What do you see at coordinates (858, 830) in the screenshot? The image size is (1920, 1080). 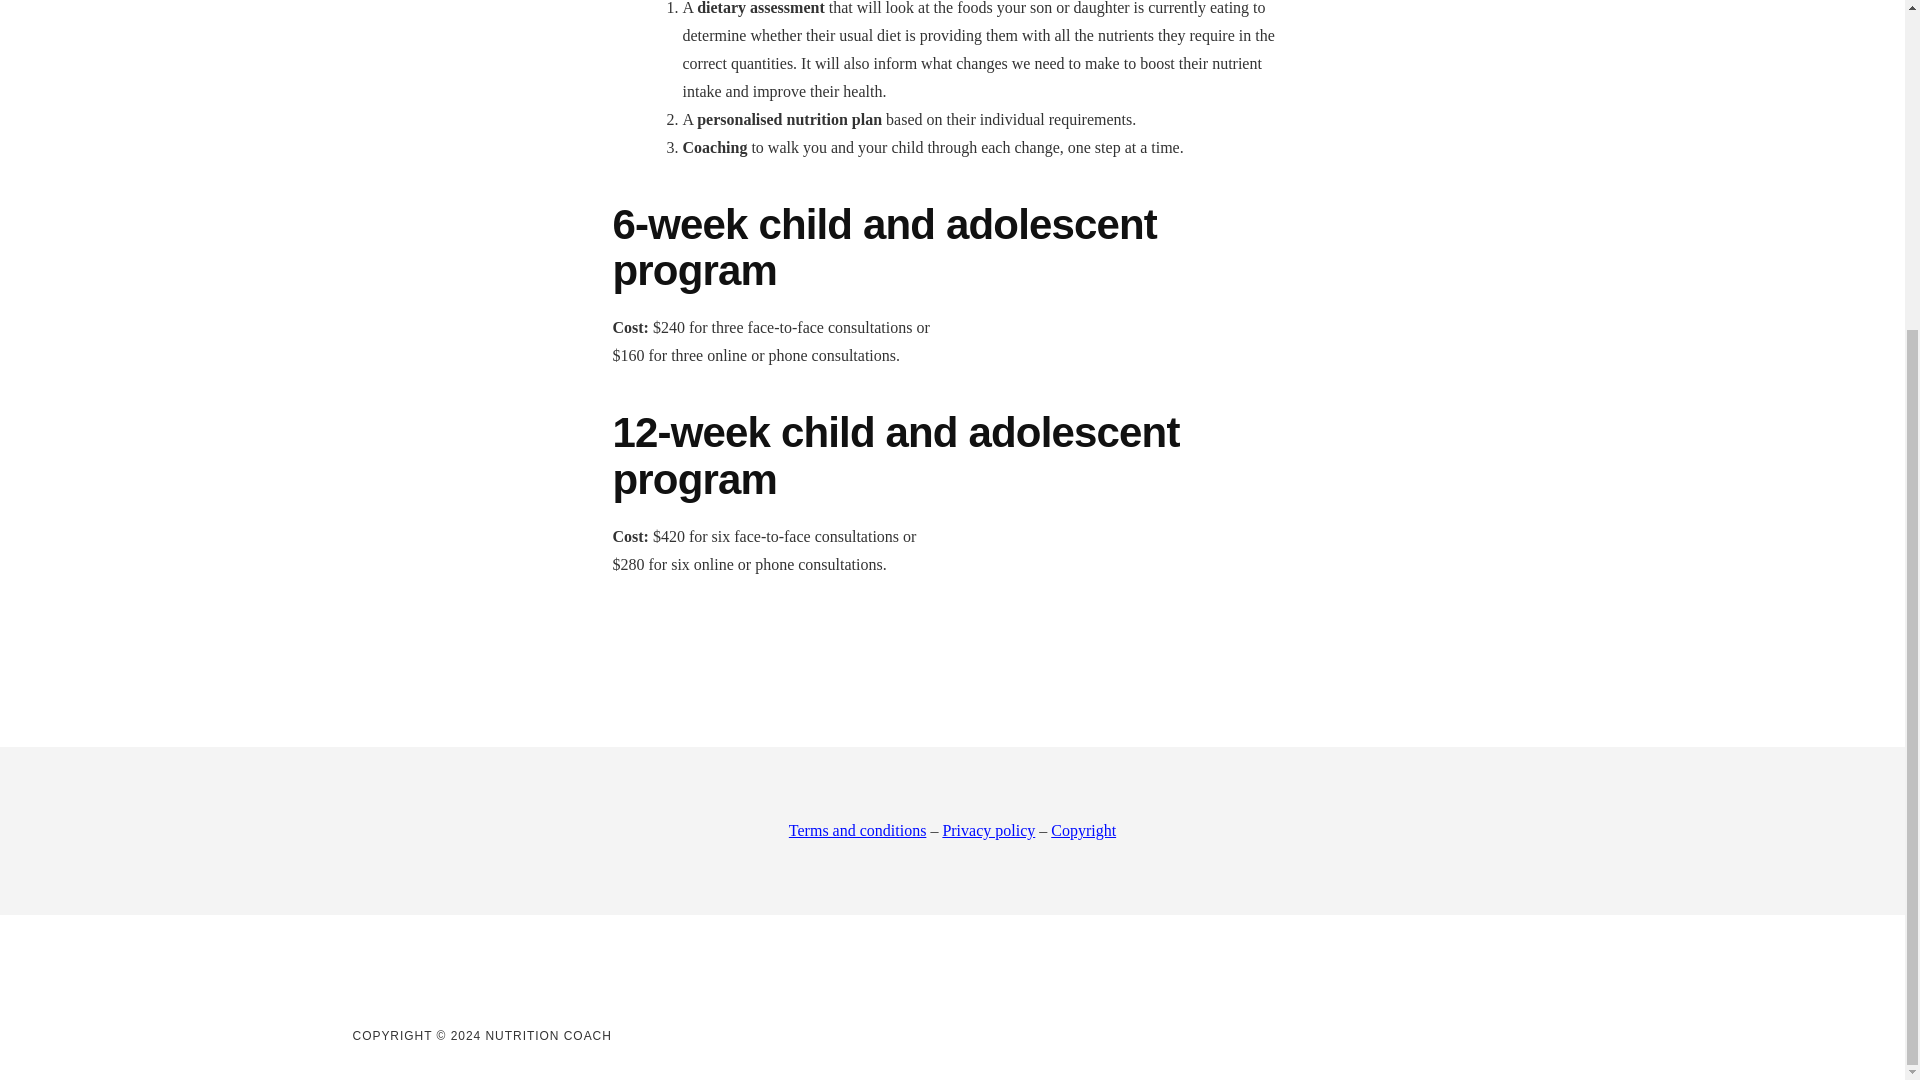 I see `Terms and conditions` at bounding box center [858, 830].